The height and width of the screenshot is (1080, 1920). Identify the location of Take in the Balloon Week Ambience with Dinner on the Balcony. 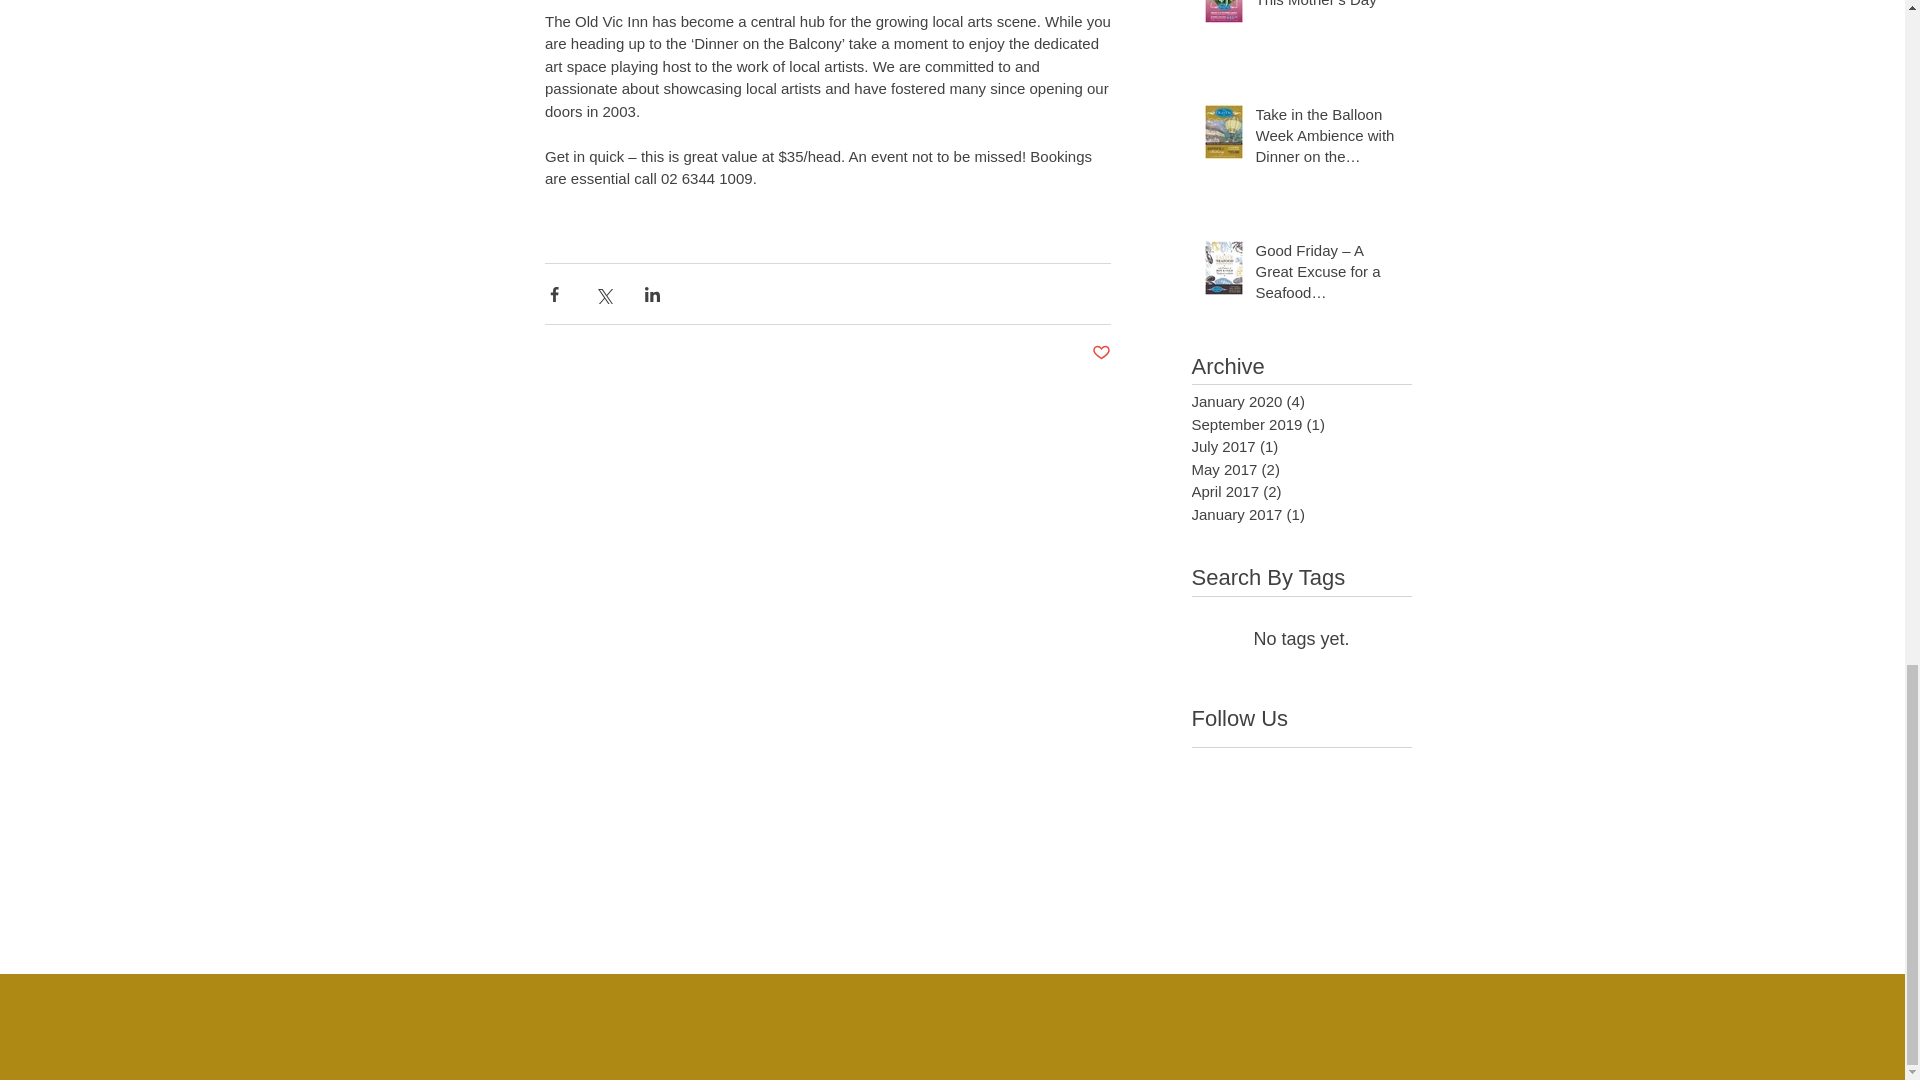
(1327, 138).